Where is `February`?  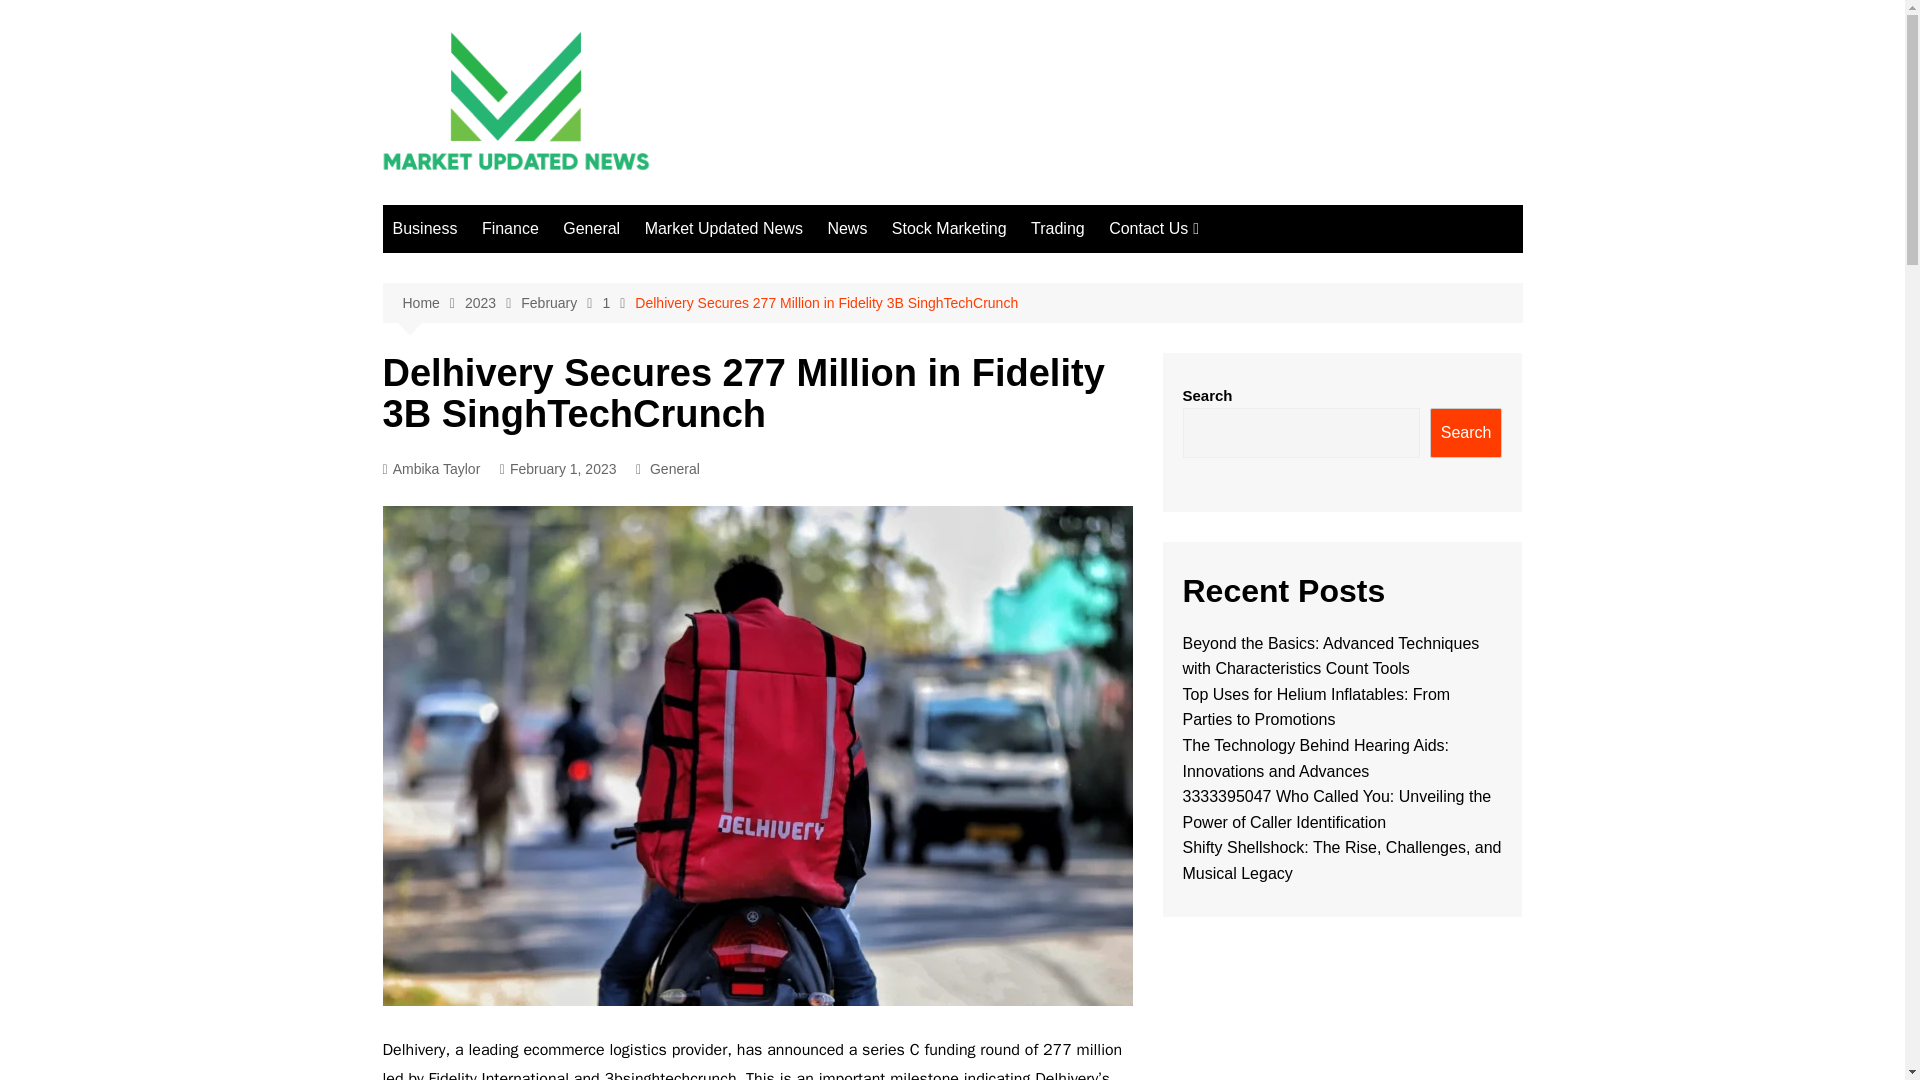 February is located at coordinates (561, 303).